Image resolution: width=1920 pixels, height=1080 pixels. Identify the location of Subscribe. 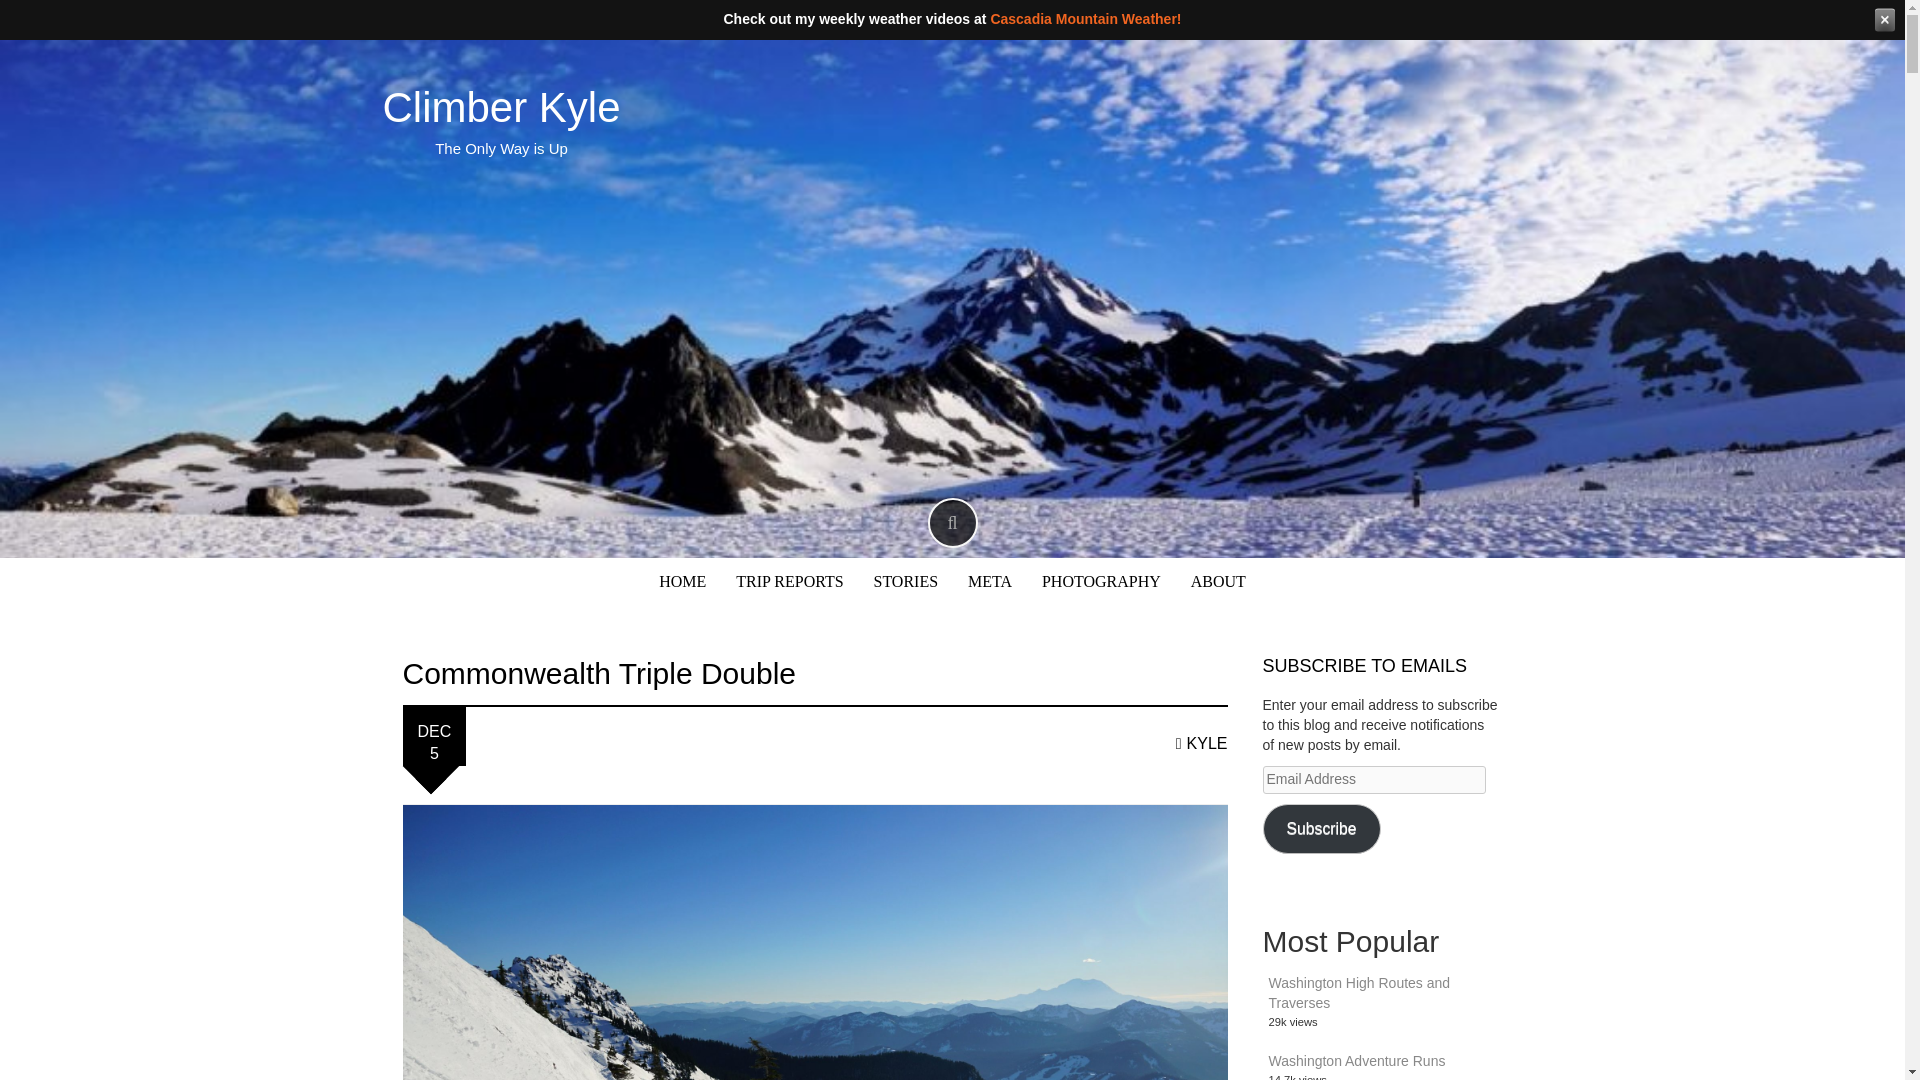
(1320, 828).